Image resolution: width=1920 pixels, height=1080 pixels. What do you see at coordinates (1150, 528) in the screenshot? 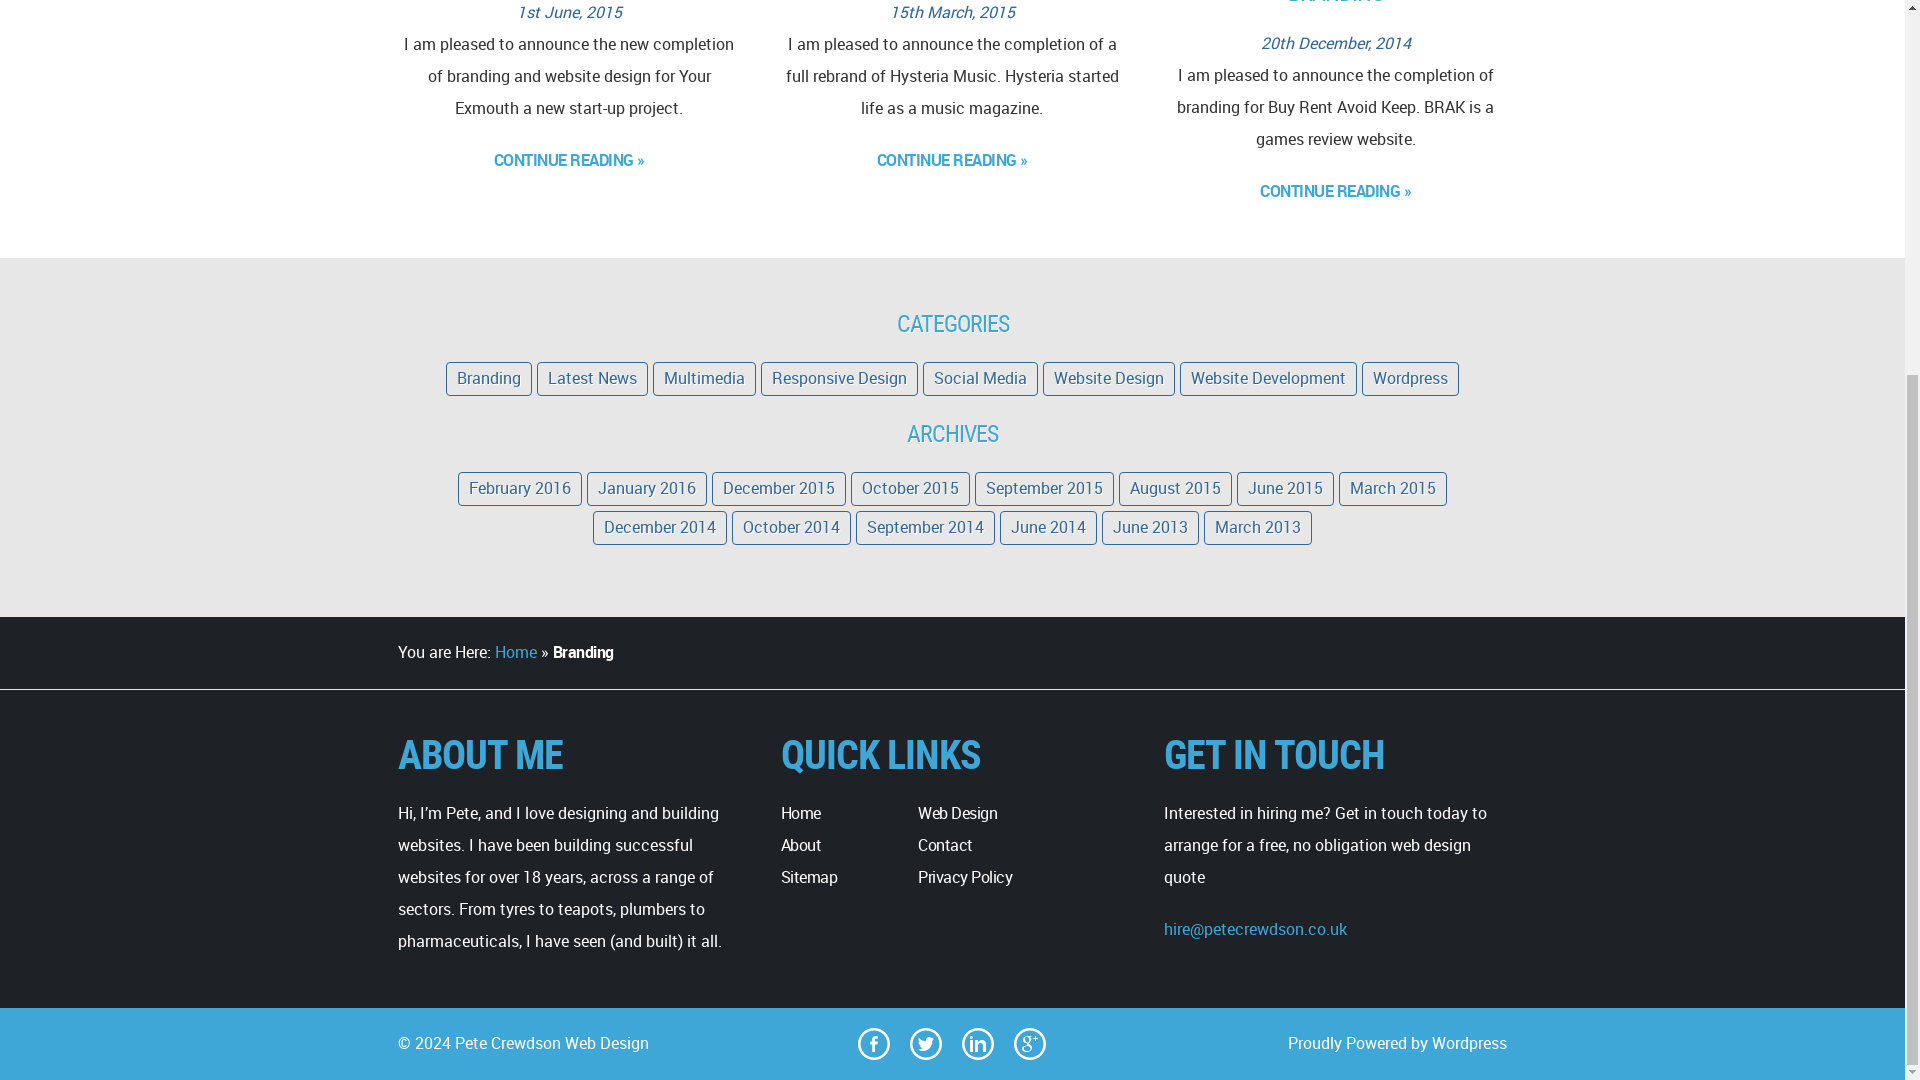
I see `June 2013` at bounding box center [1150, 528].